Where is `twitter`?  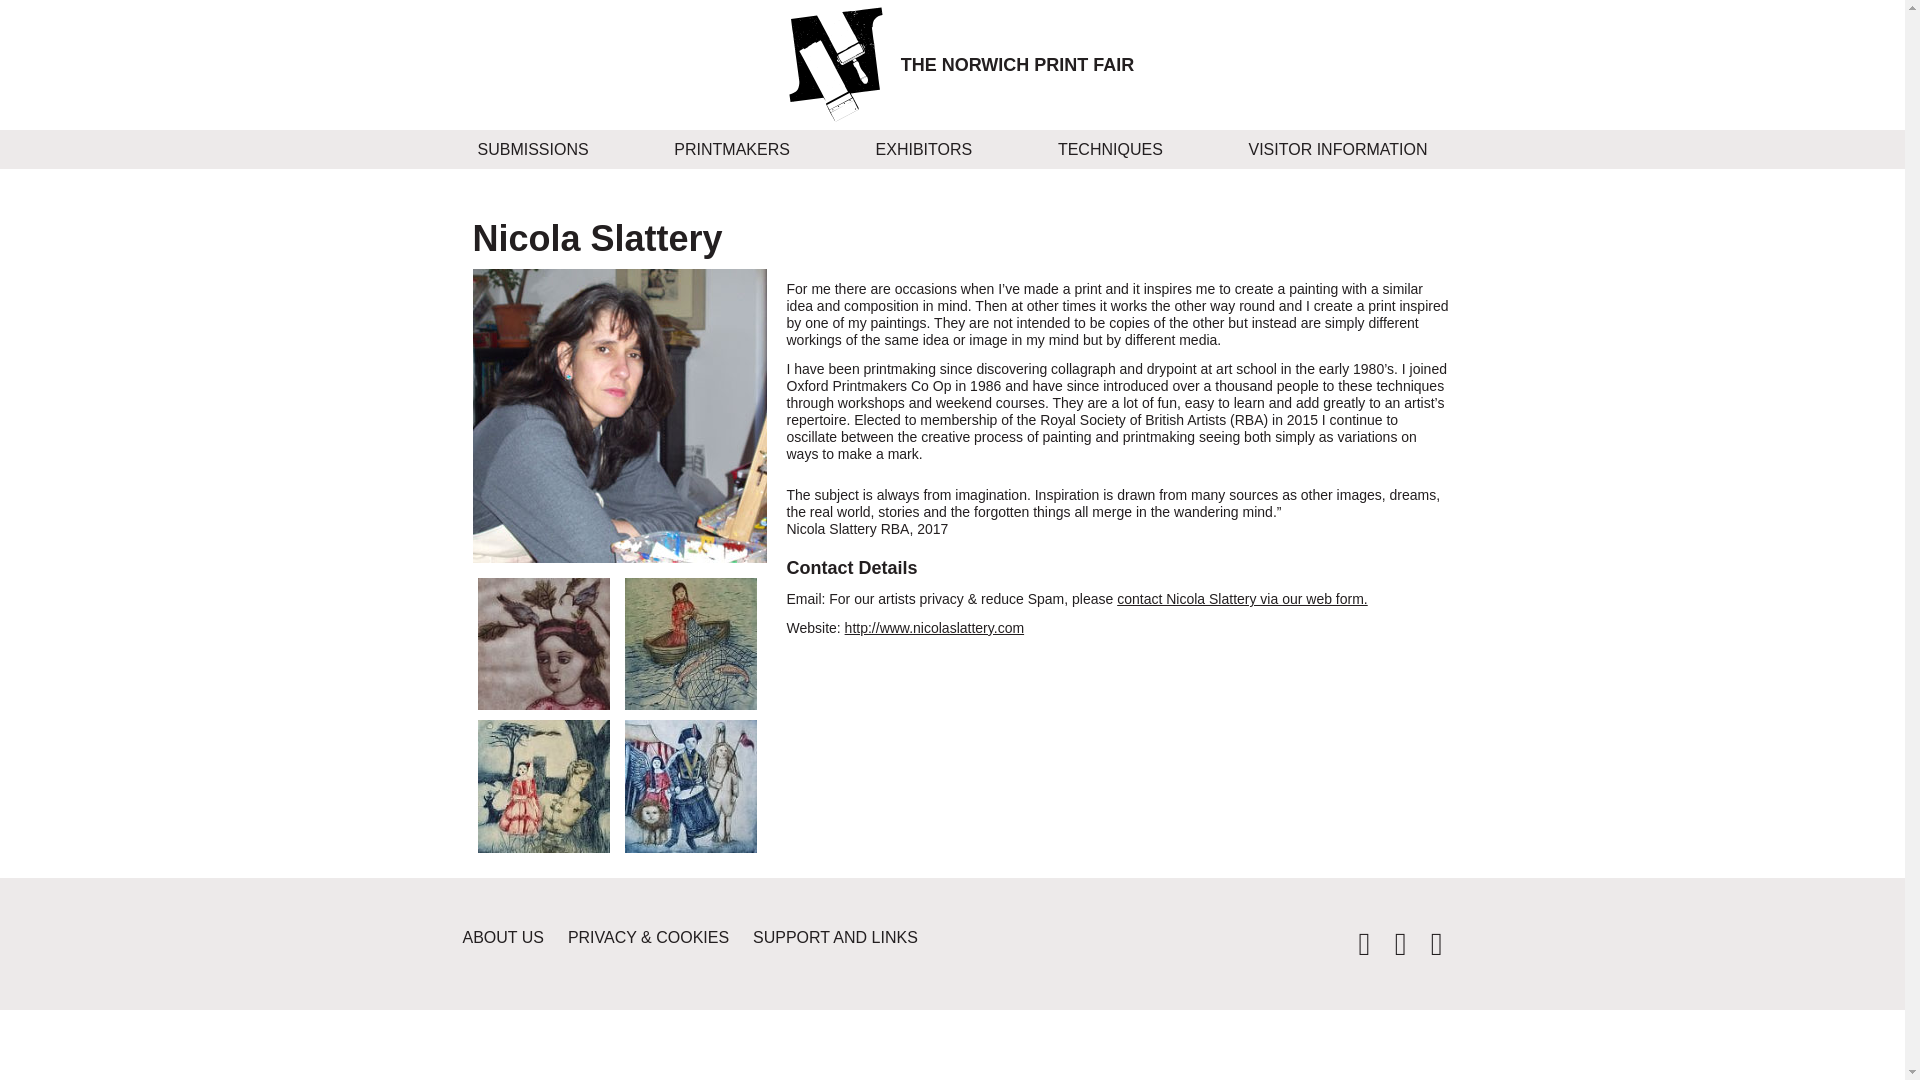
twitter is located at coordinates (1356, 948).